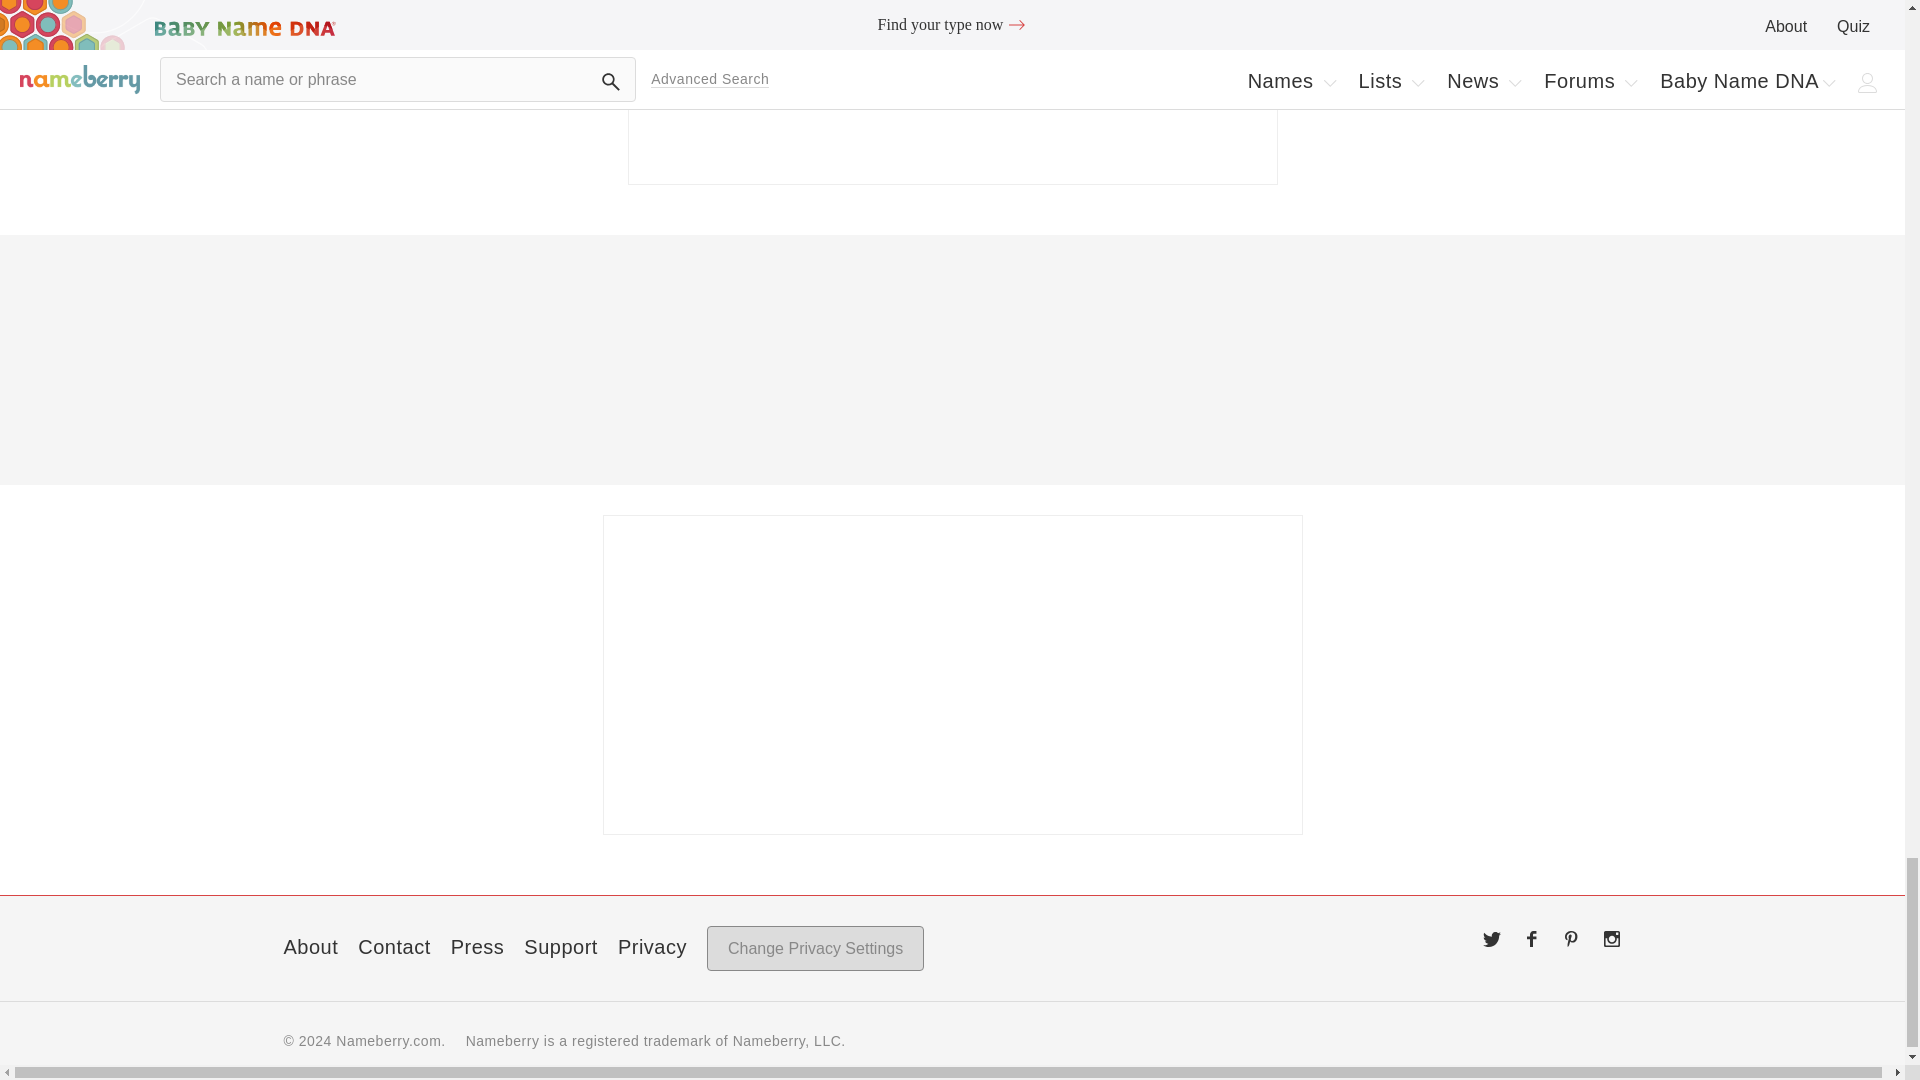 Image resolution: width=1920 pixels, height=1080 pixels. Describe the element at coordinates (1612, 938) in the screenshot. I see `Instagram` at that location.